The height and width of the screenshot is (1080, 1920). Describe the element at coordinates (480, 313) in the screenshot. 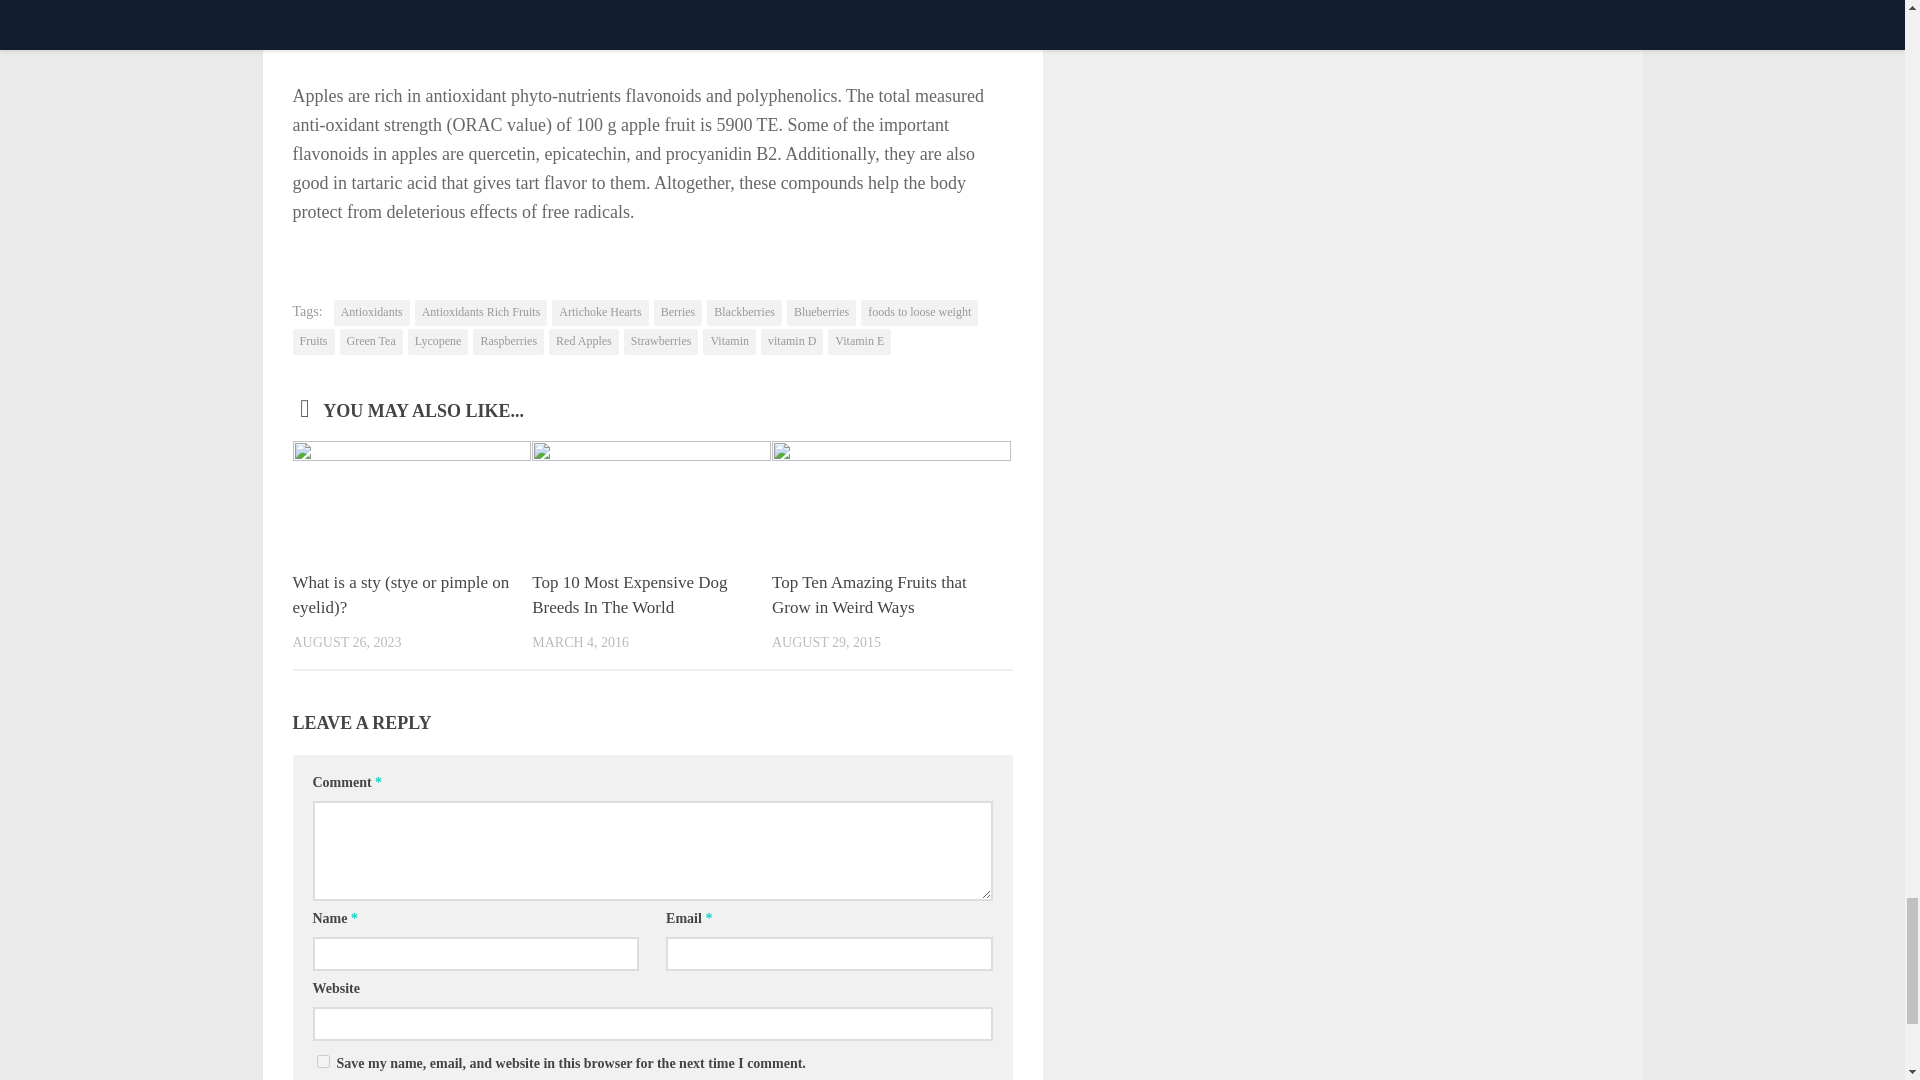

I see `Antioxidants Rich Fruits` at that location.